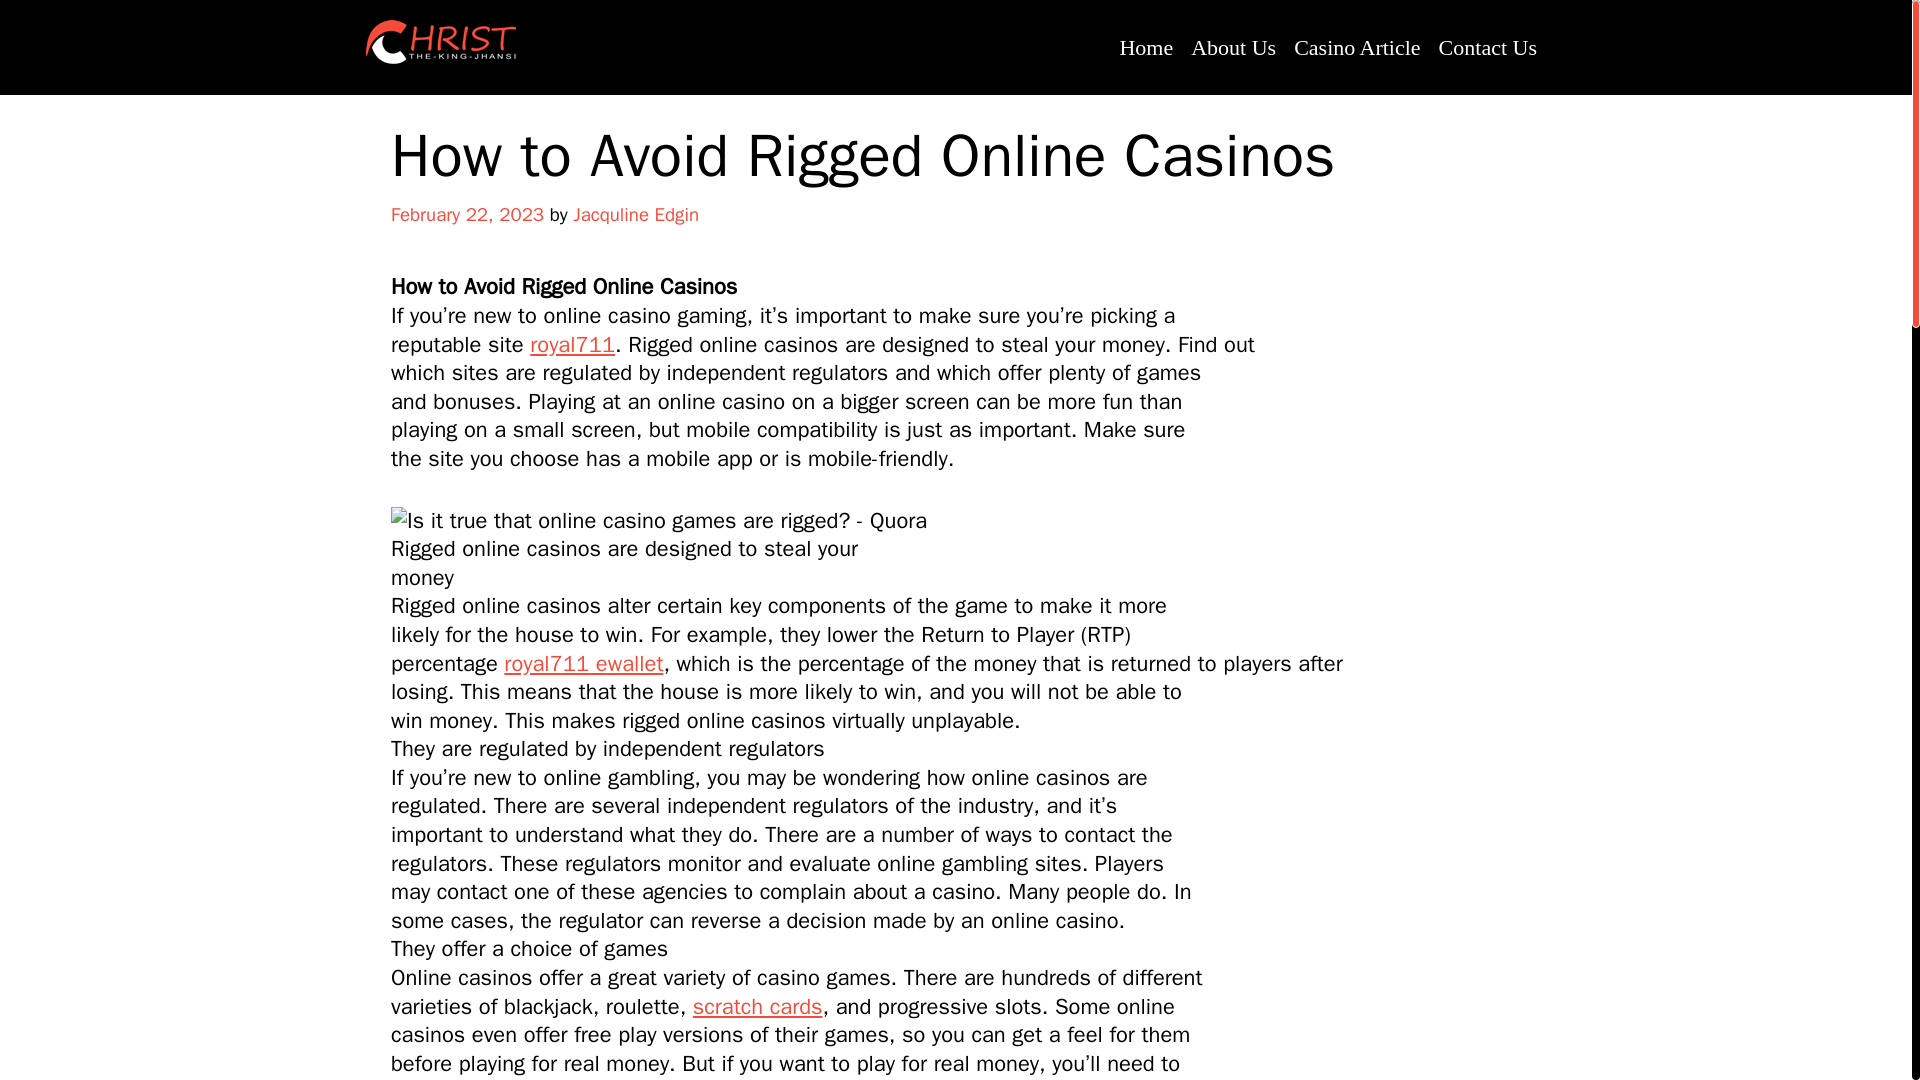  What do you see at coordinates (467, 214) in the screenshot?
I see `3:04 am` at bounding box center [467, 214].